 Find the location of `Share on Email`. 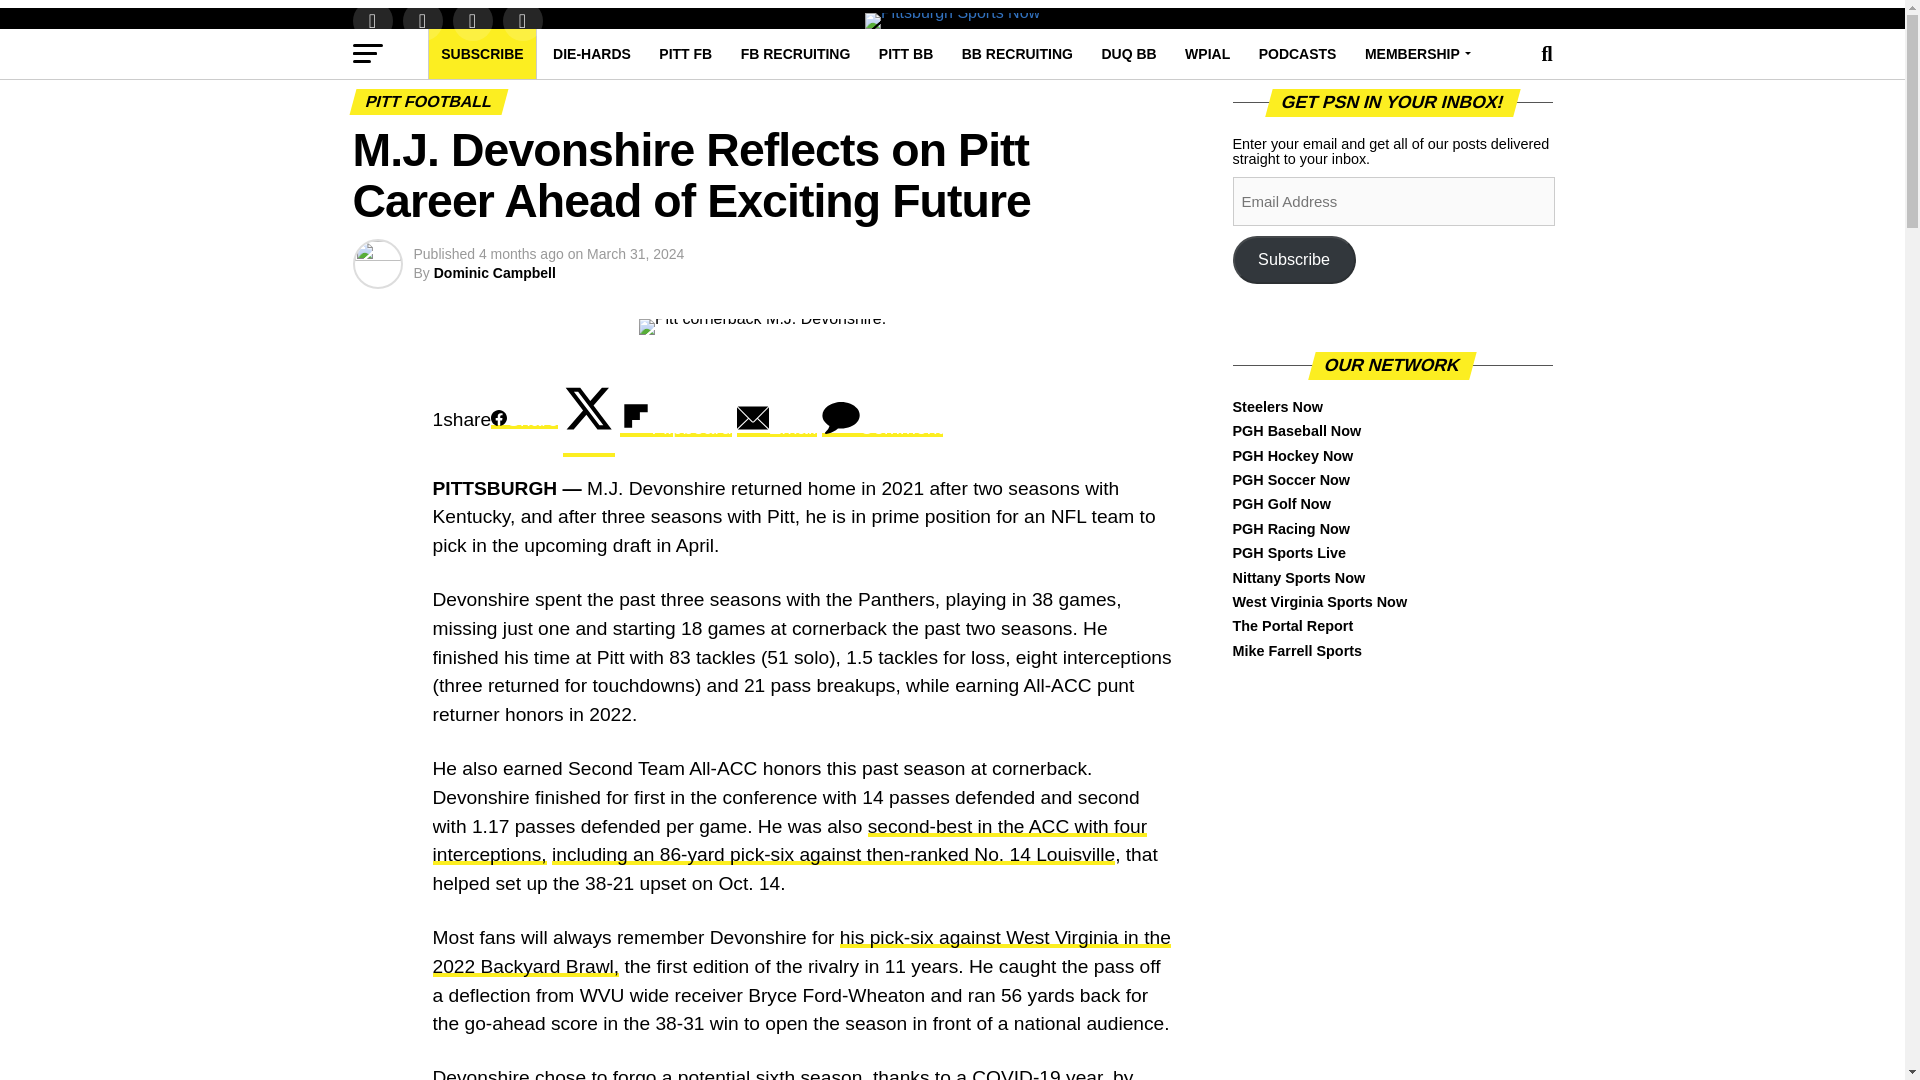

Share on Email is located at coordinates (777, 419).